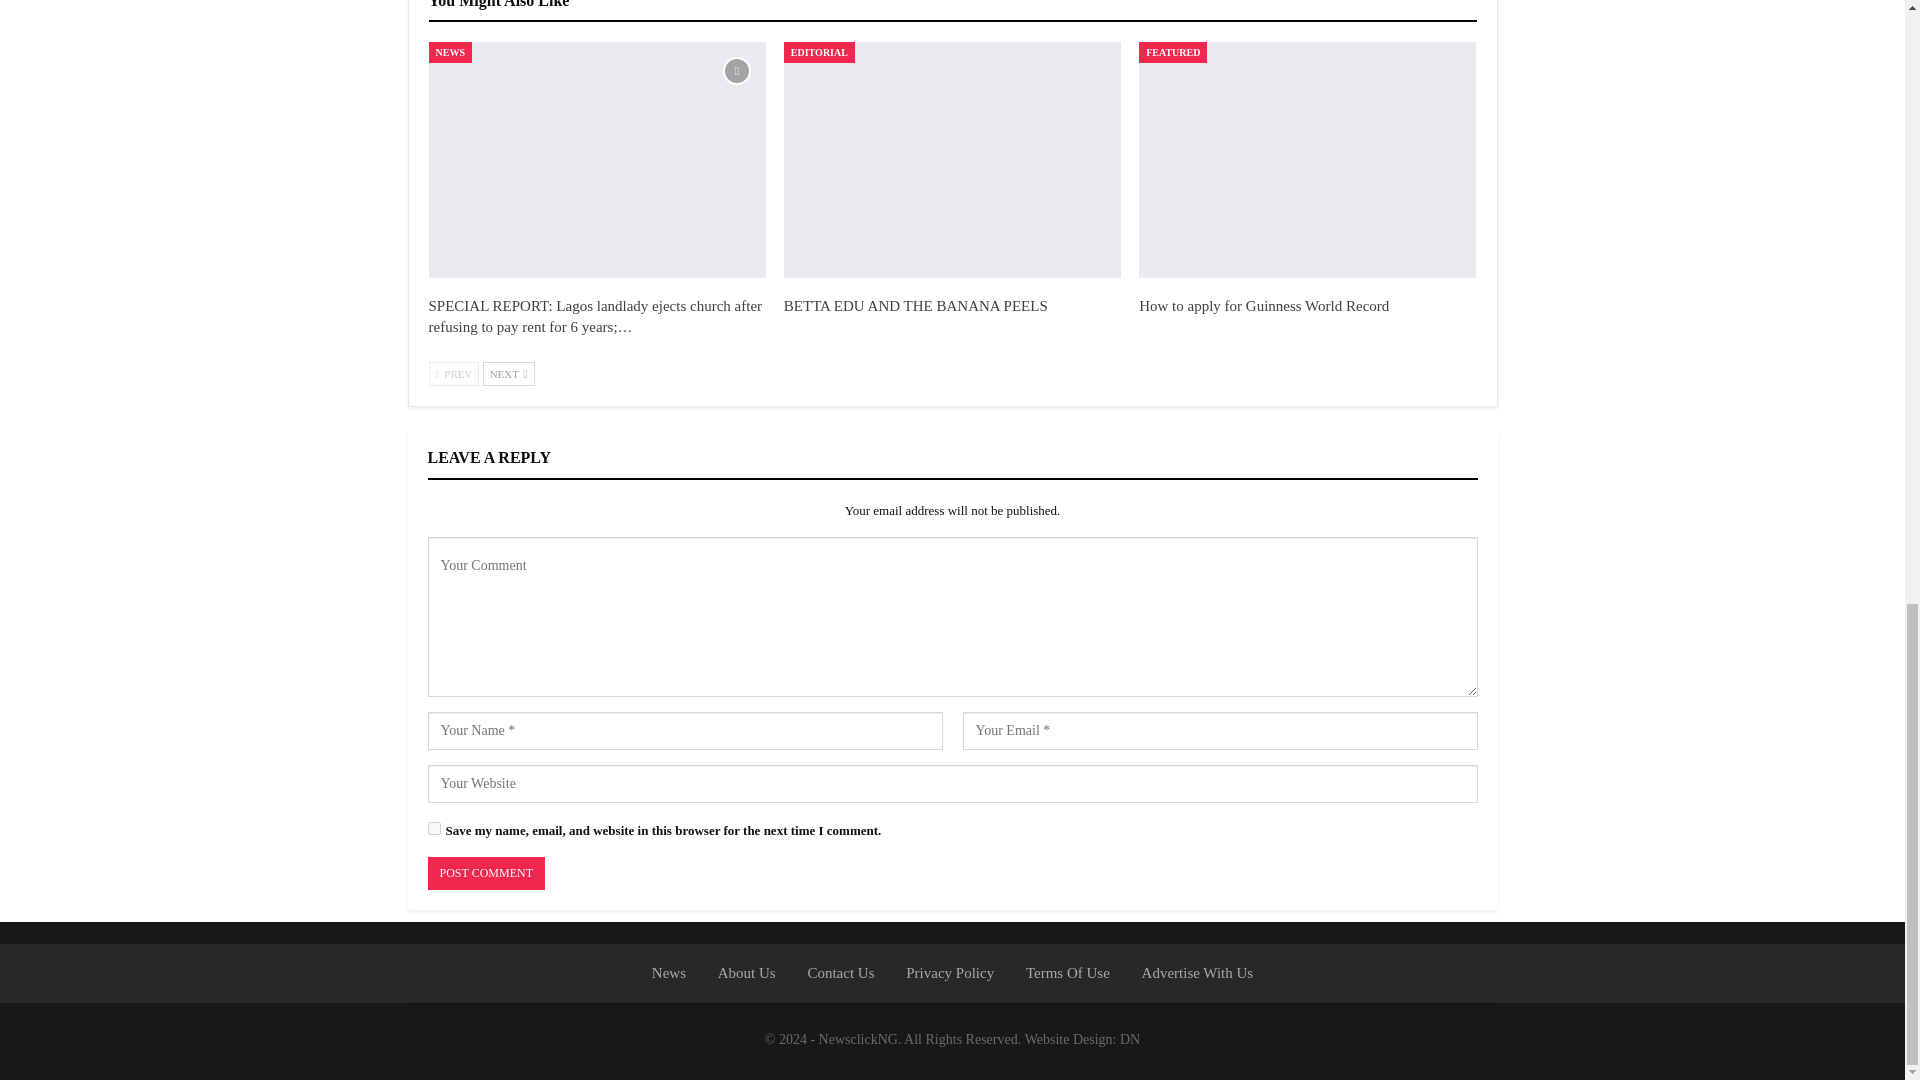 The width and height of the screenshot is (1920, 1080). I want to click on NEWS, so click(449, 52).